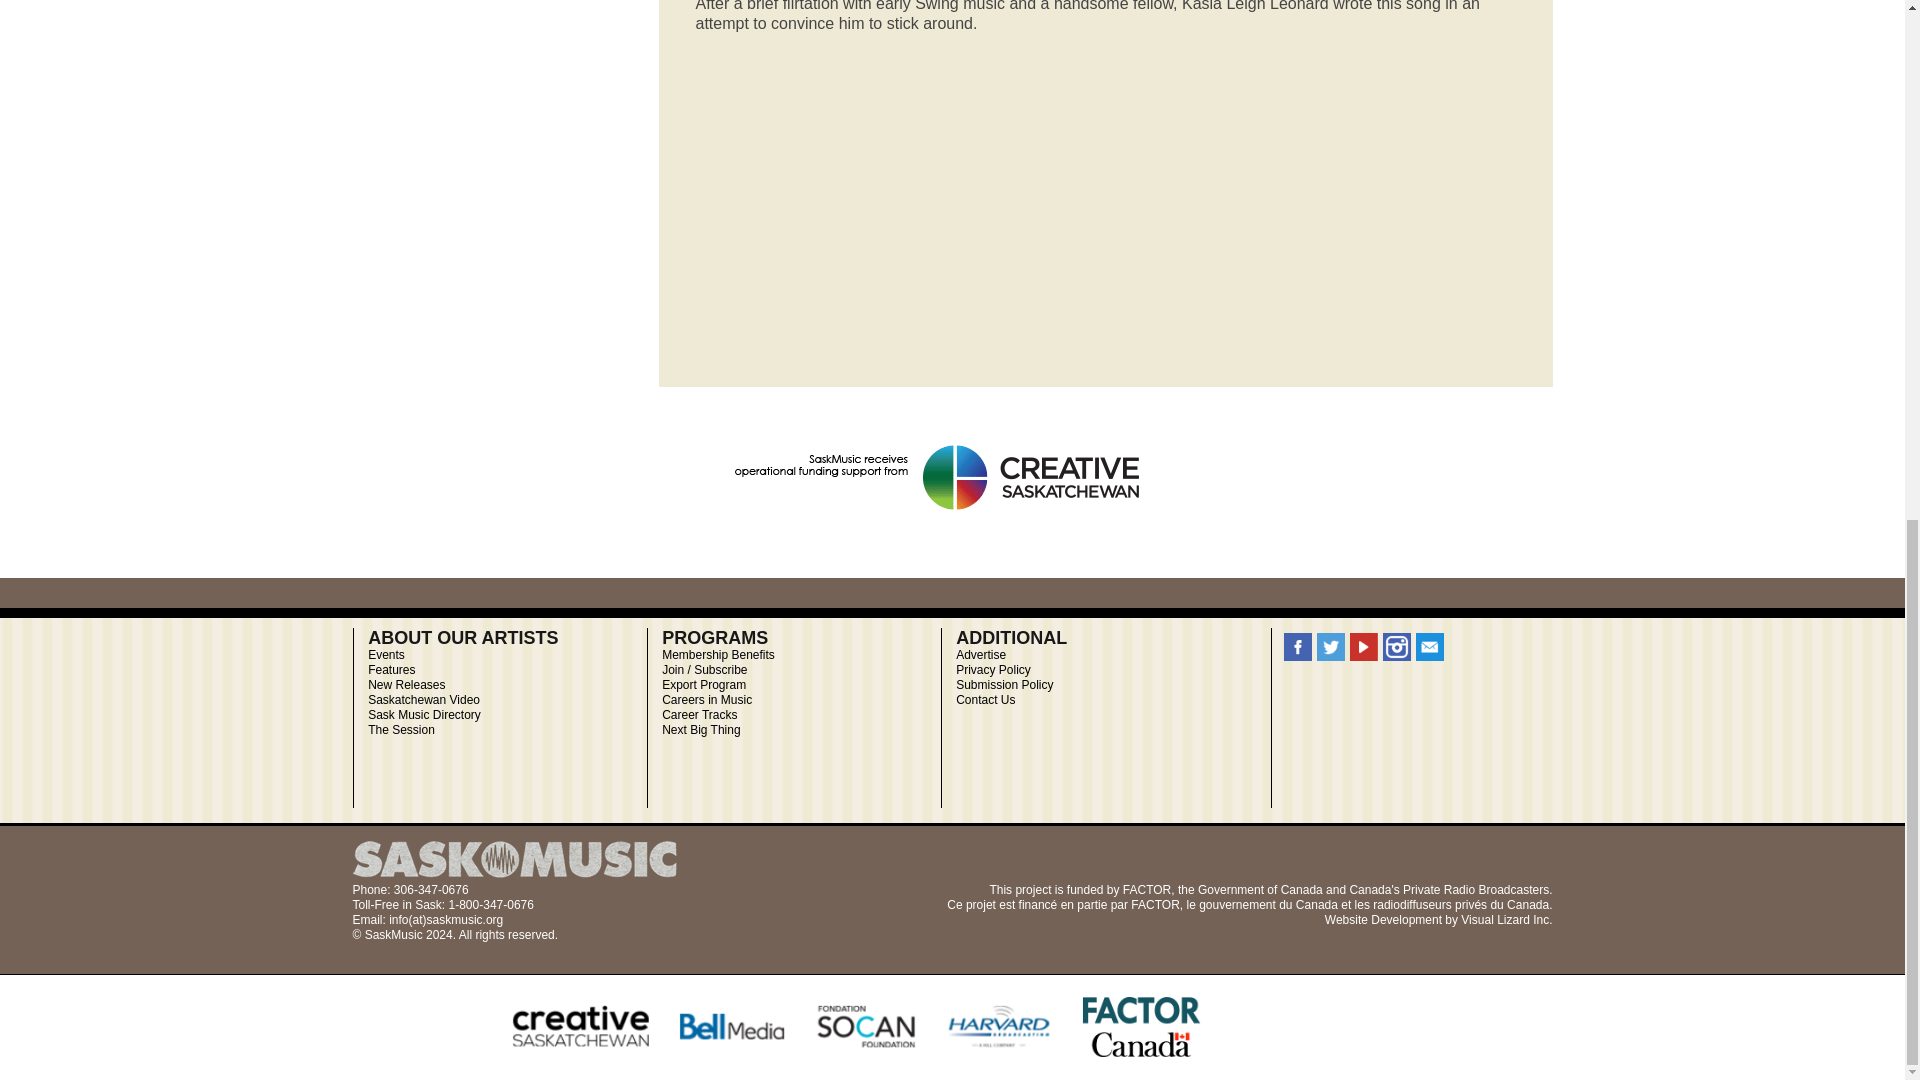 Image resolution: width=1920 pixels, height=1080 pixels. Describe the element at coordinates (1268, 904) in the screenshot. I see `Government of Canada` at that location.